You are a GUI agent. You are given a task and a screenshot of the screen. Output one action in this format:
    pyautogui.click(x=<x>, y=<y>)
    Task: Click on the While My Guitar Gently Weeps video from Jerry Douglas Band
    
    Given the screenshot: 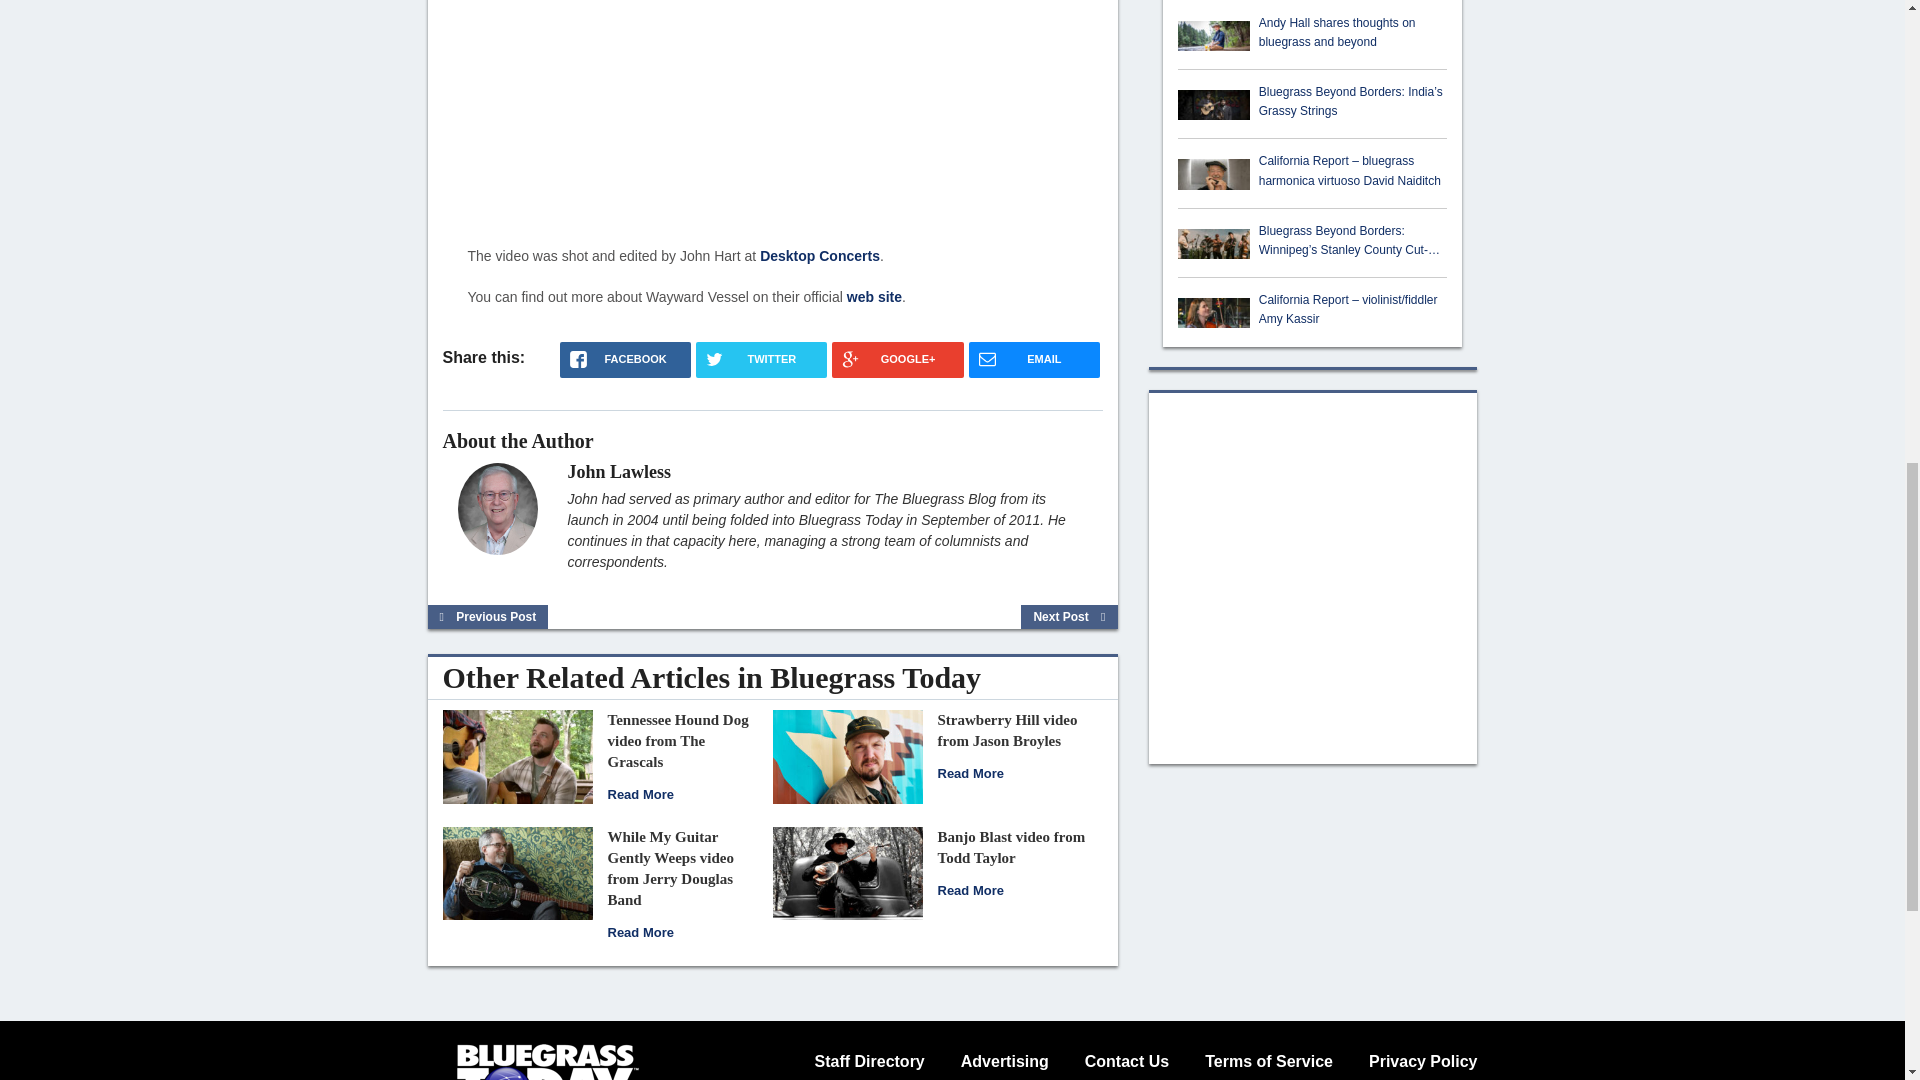 What is the action you would take?
    pyautogui.click(x=640, y=932)
    